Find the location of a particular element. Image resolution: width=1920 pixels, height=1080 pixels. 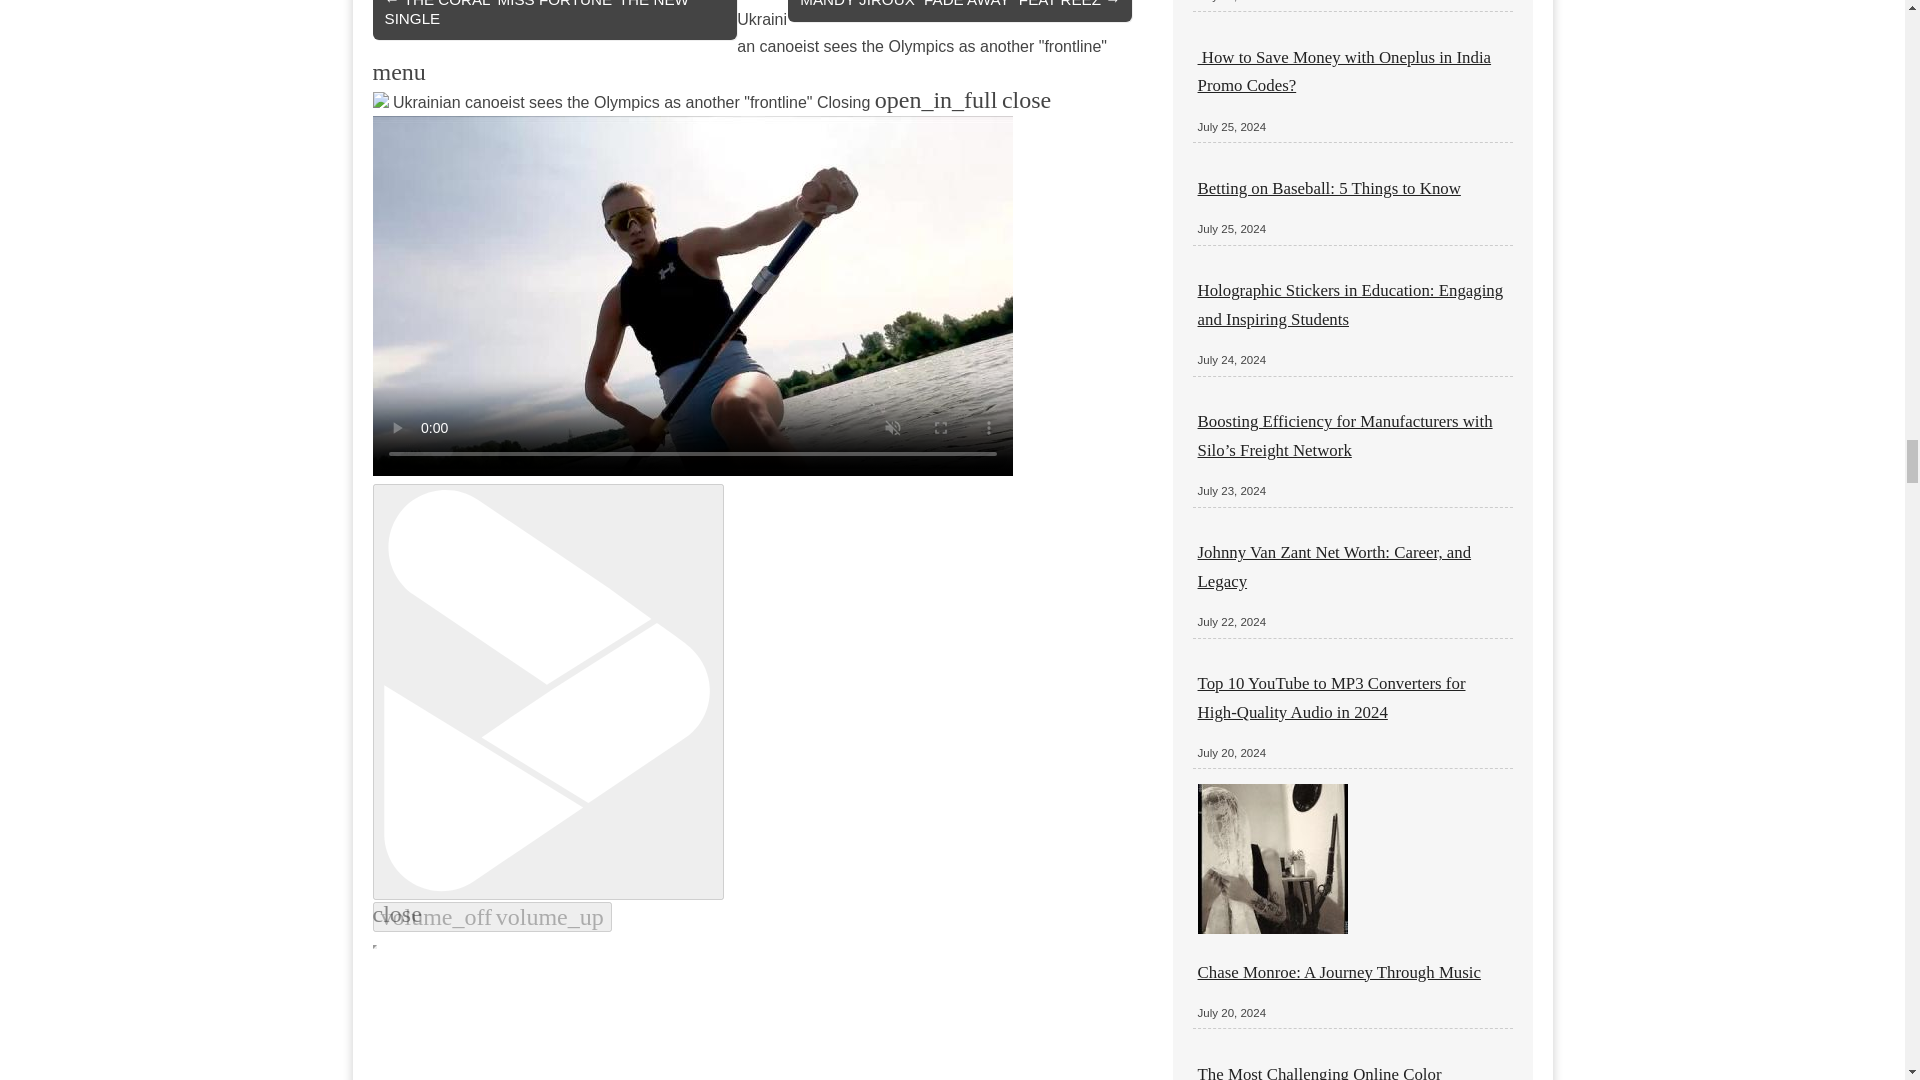

 How to Save Money with Oneplus in India Promo Codes? is located at coordinates (1344, 71).